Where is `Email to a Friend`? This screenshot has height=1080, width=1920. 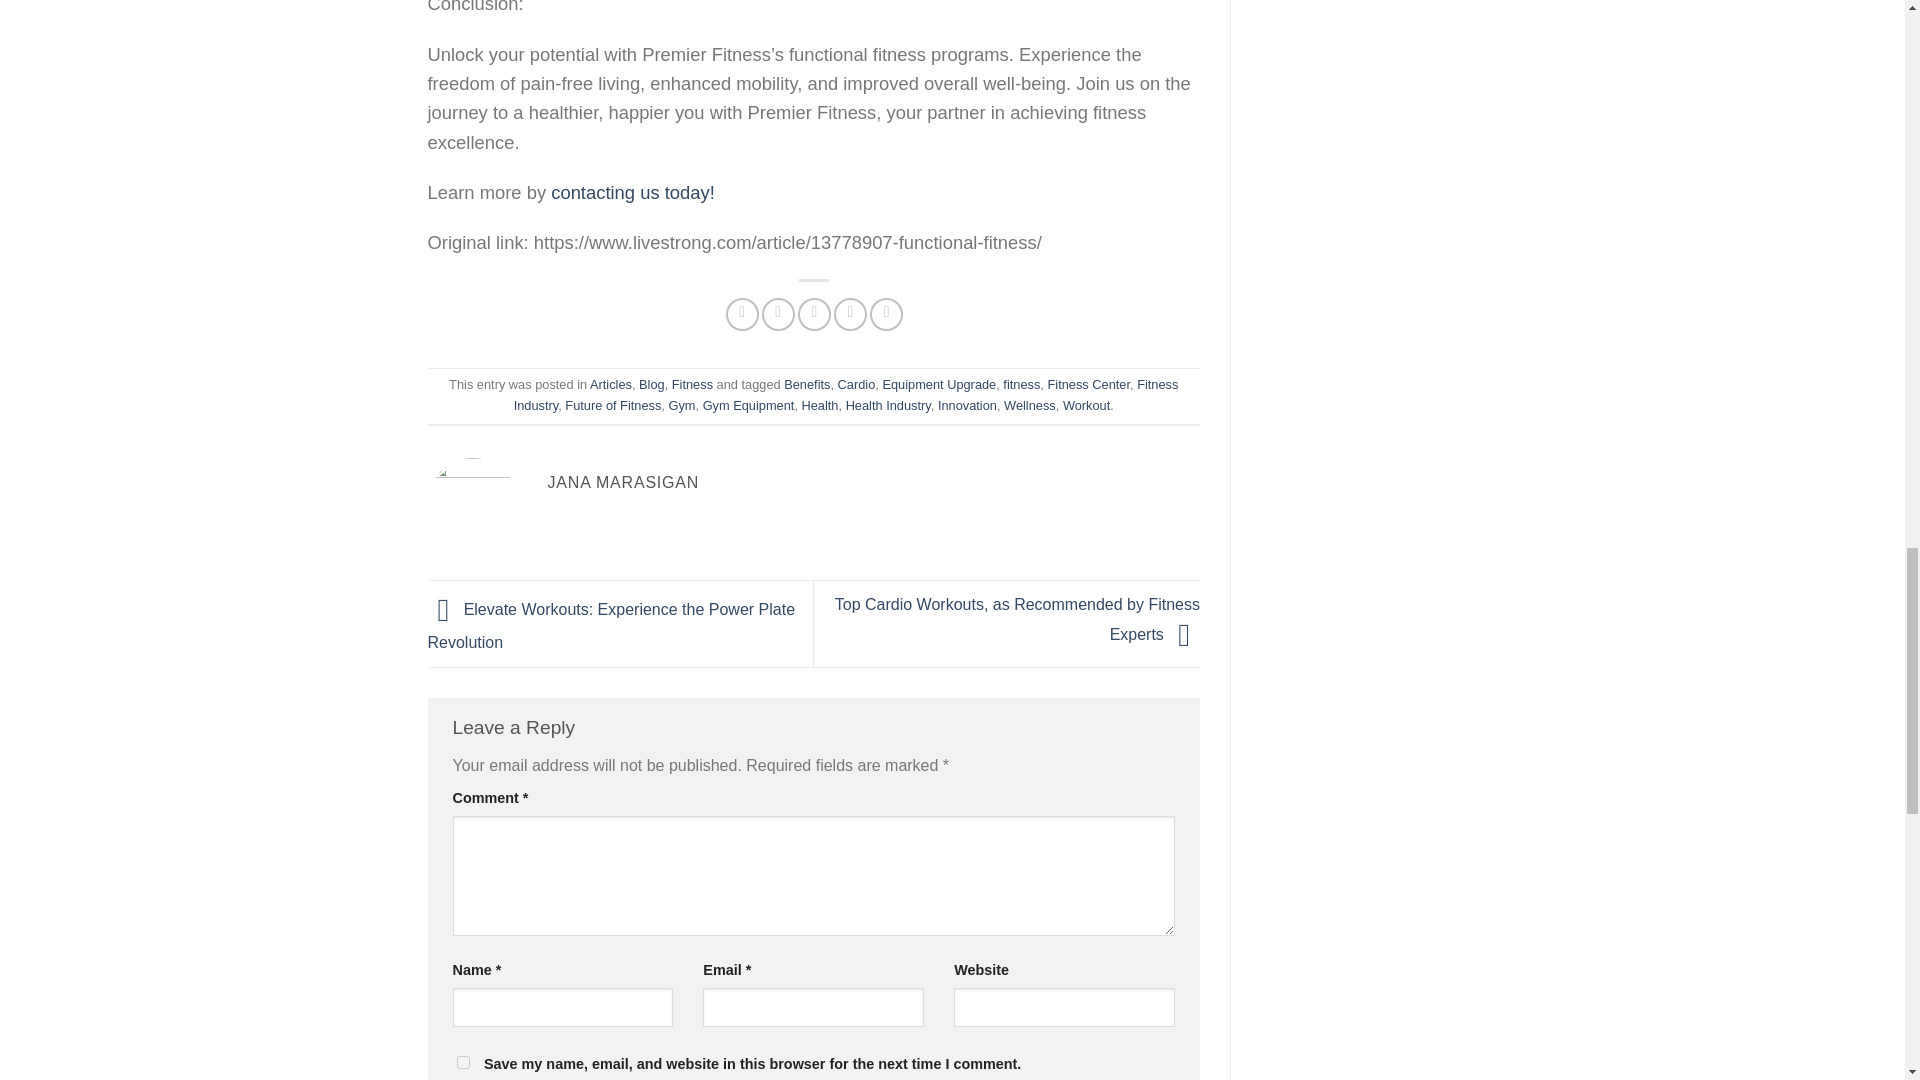
Email to a Friend is located at coordinates (814, 314).